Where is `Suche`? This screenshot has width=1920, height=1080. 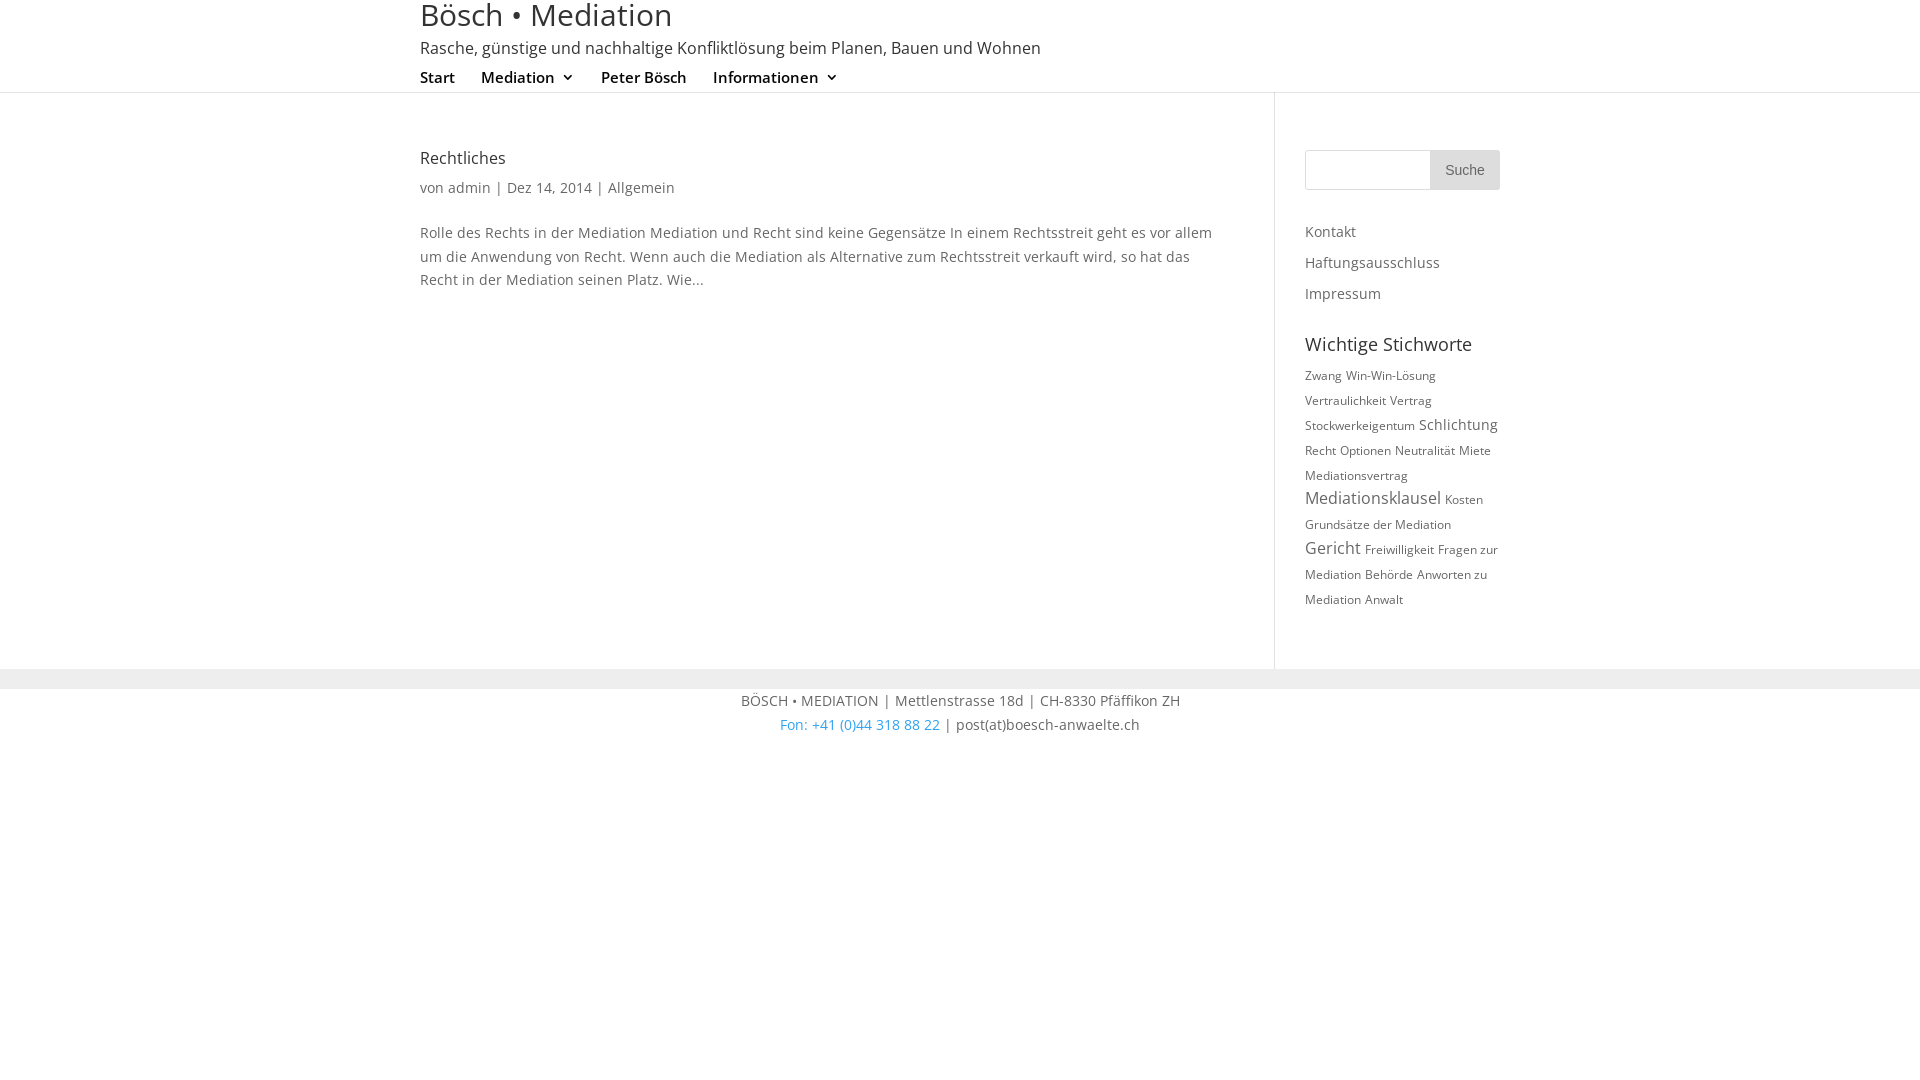 Suche is located at coordinates (1465, 170).